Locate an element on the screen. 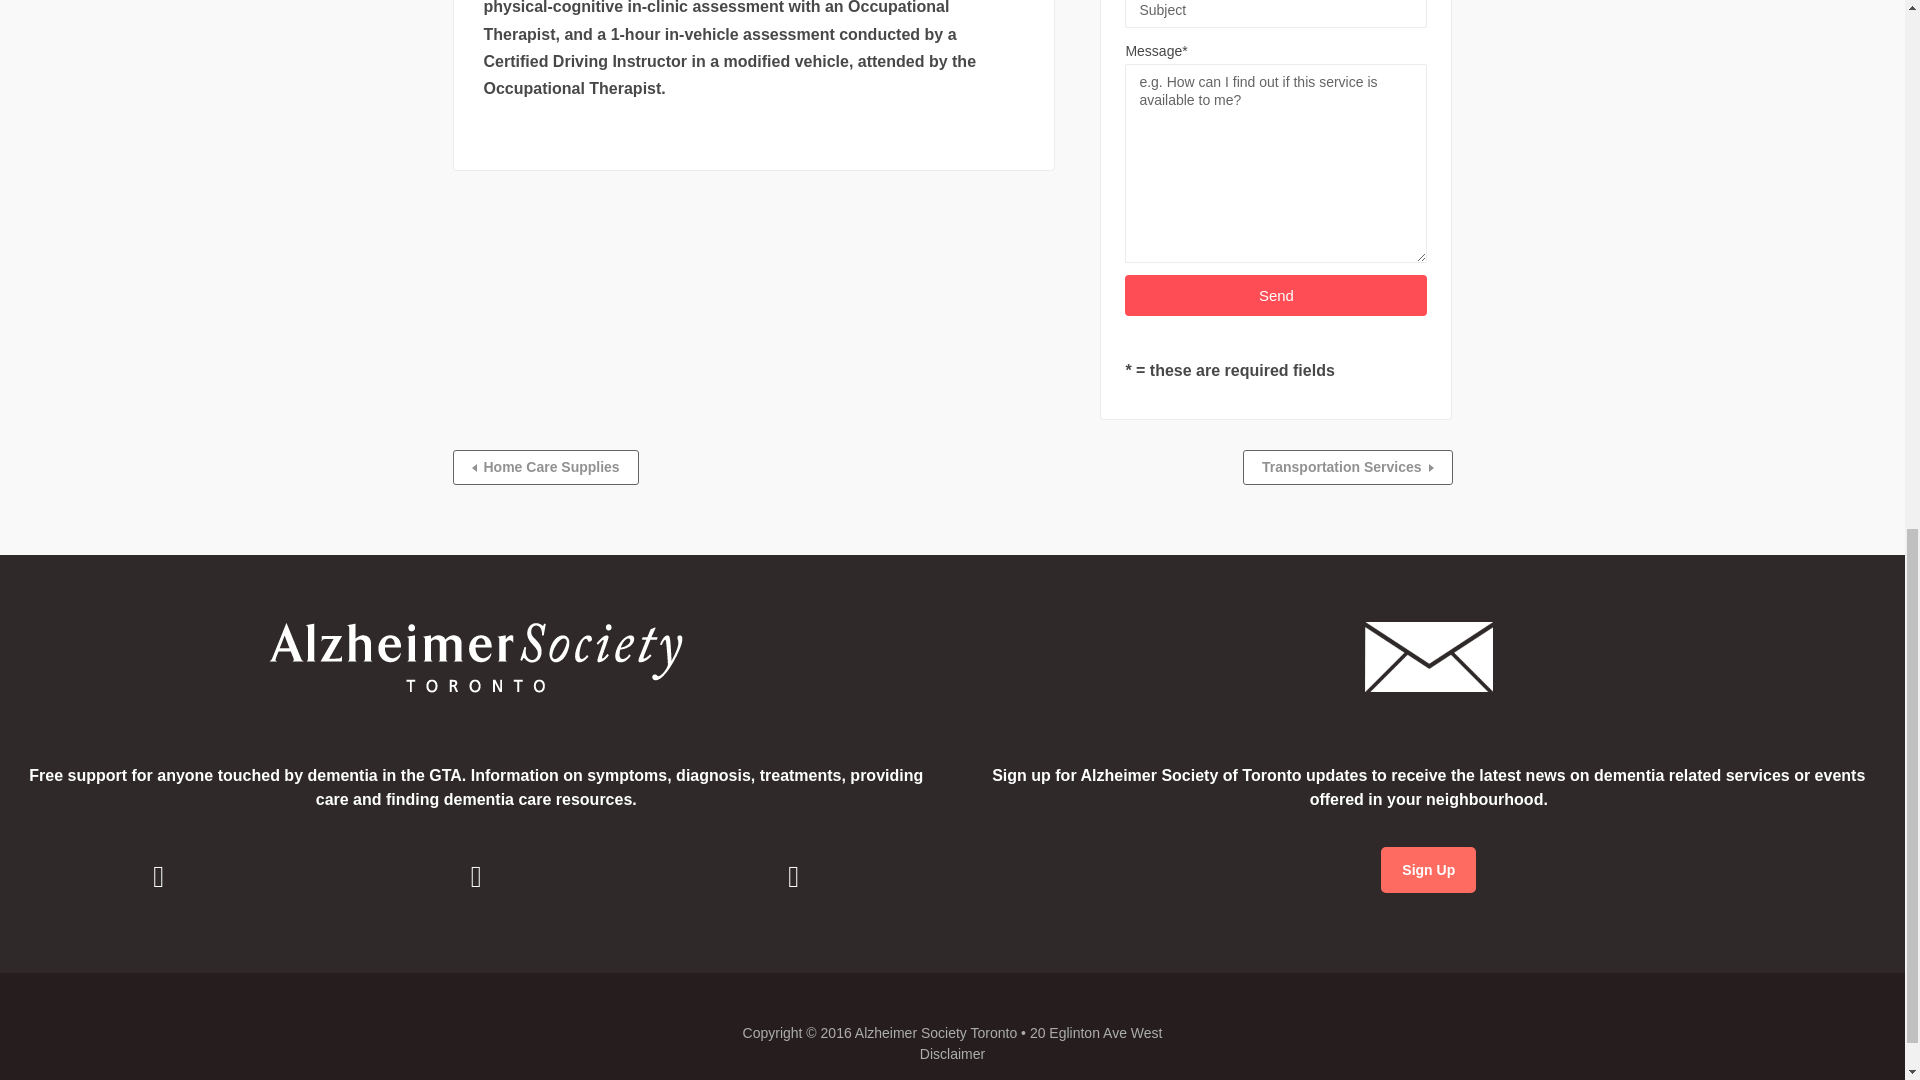 The height and width of the screenshot is (1080, 1920). Sign Up is located at coordinates (1428, 870).